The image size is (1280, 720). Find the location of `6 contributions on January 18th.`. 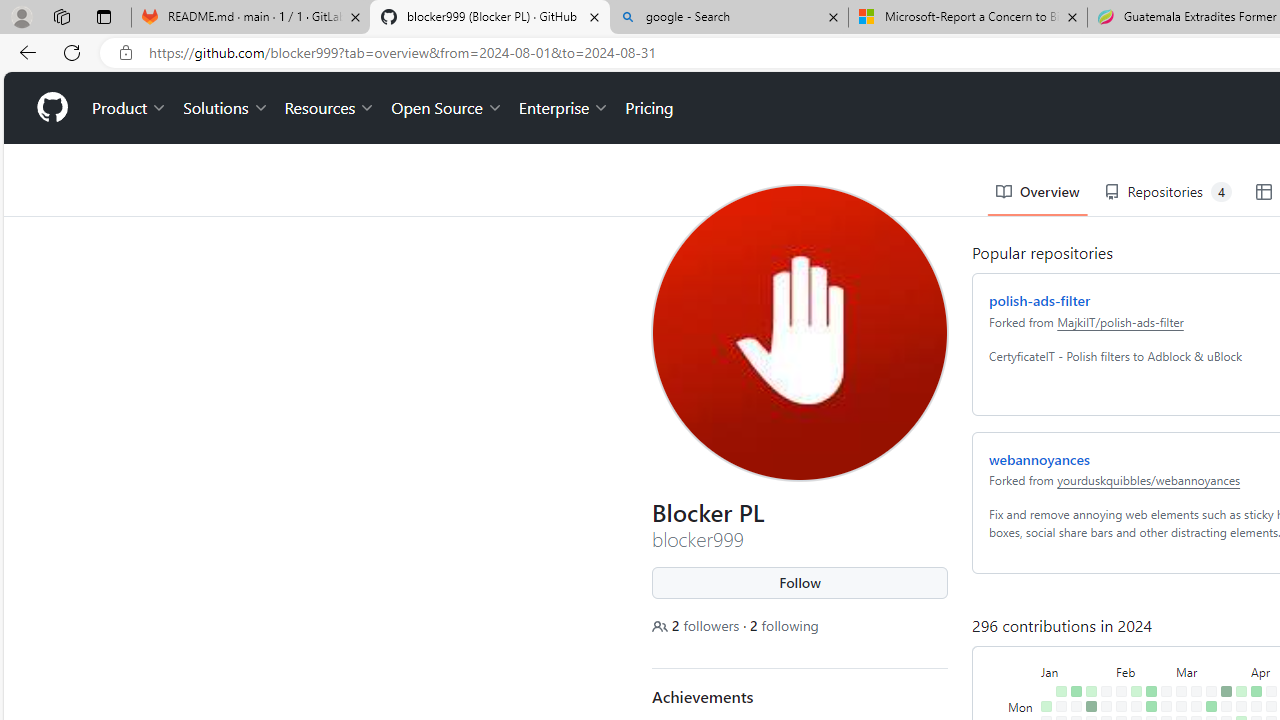

6 contributions on January 18th. is located at coordinates (1072, 678).